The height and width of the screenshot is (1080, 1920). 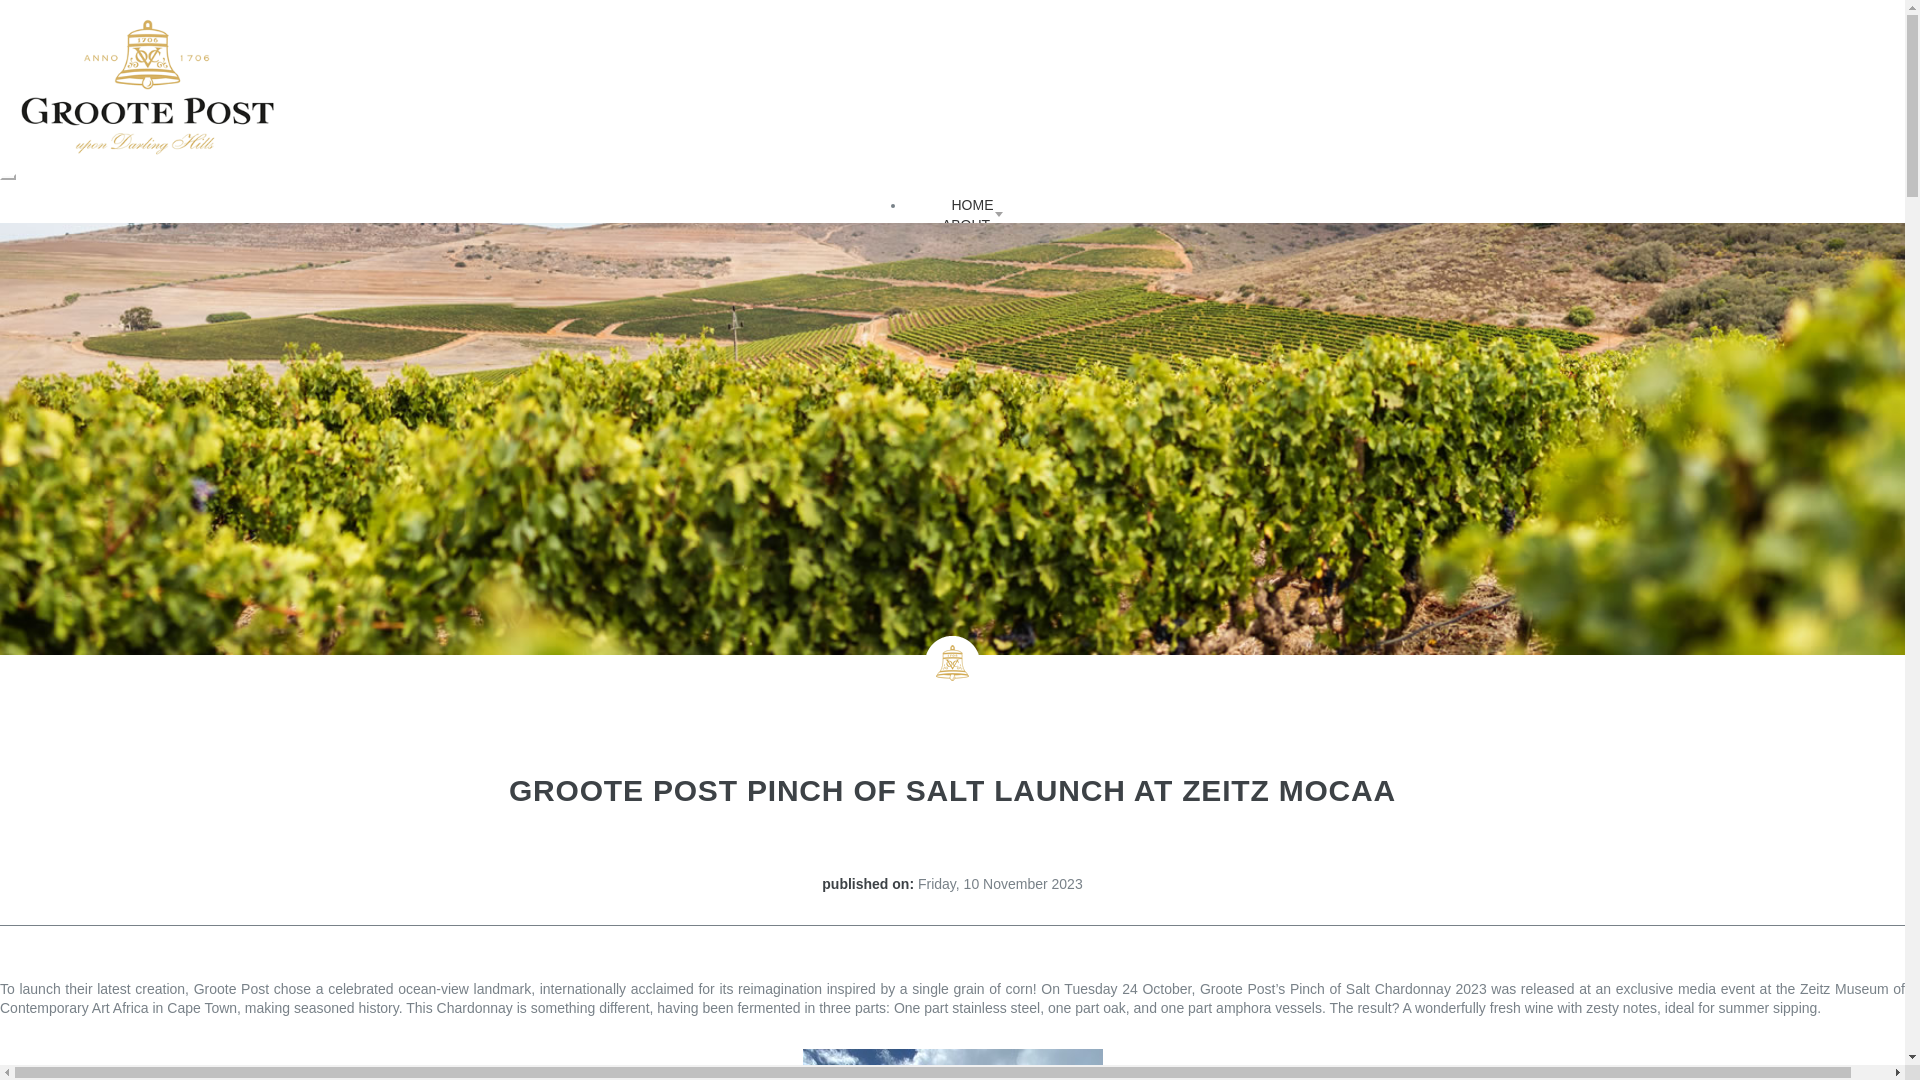 I want to click on HOME, so click(x=973, y=205).